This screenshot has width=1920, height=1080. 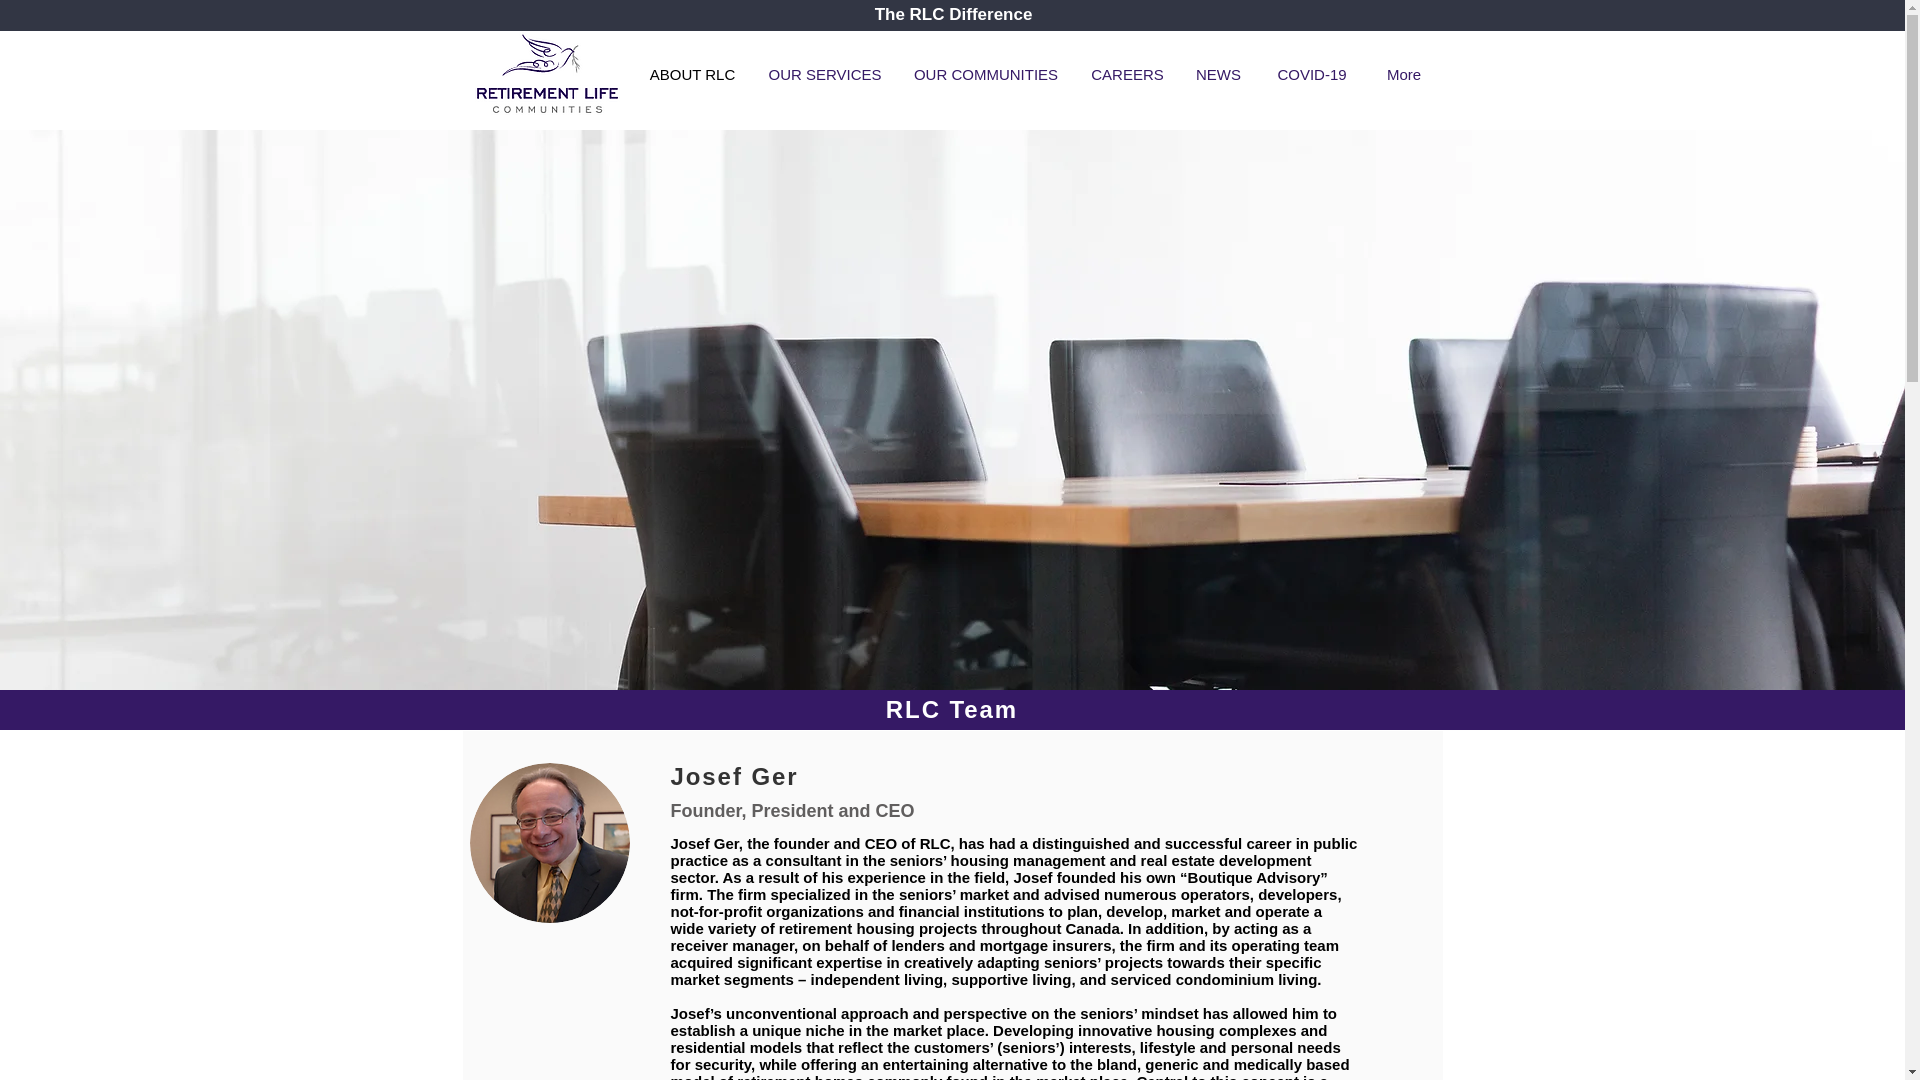 I want to click on ABOUT RLC, so click(x=692, y=74).